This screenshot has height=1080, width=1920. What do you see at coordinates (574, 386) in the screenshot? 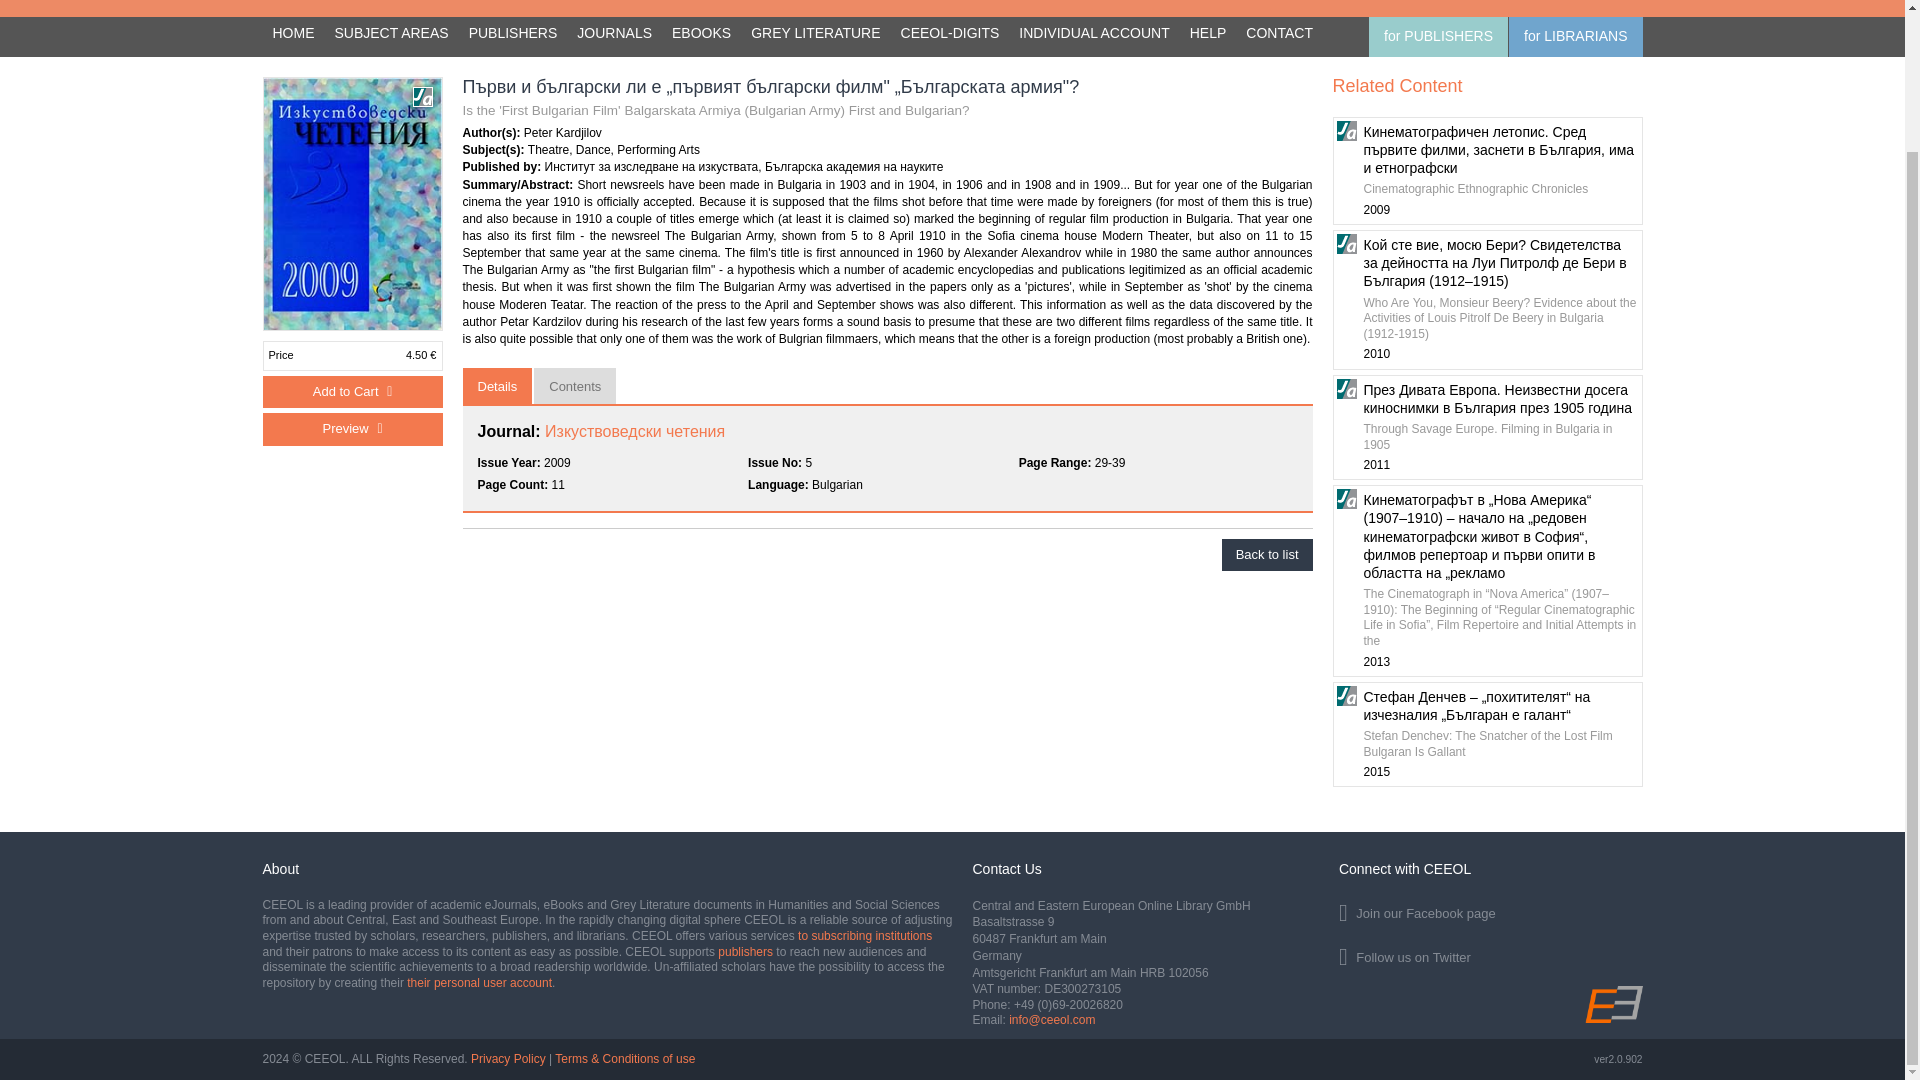
I see `Contents` at bounding box center [574, 386].